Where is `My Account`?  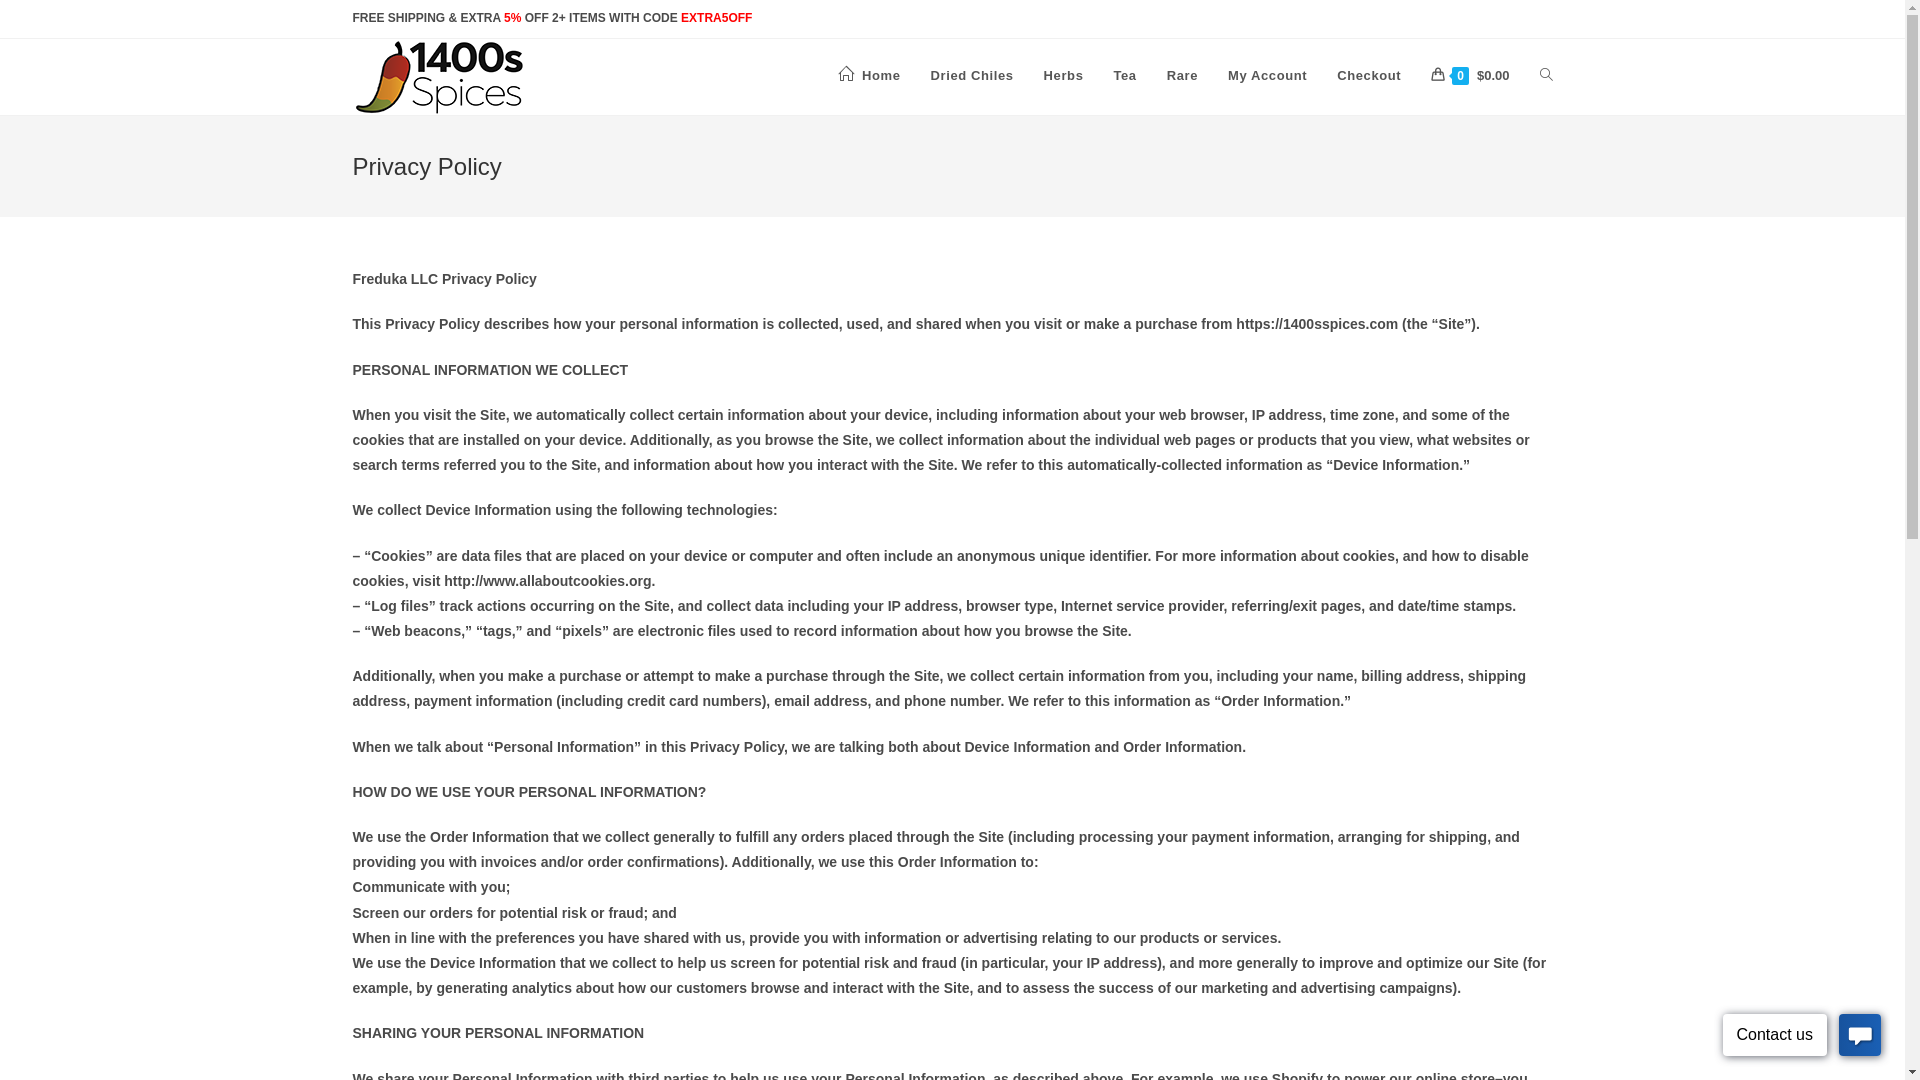 My Account is located at coordinates (1268, 76).